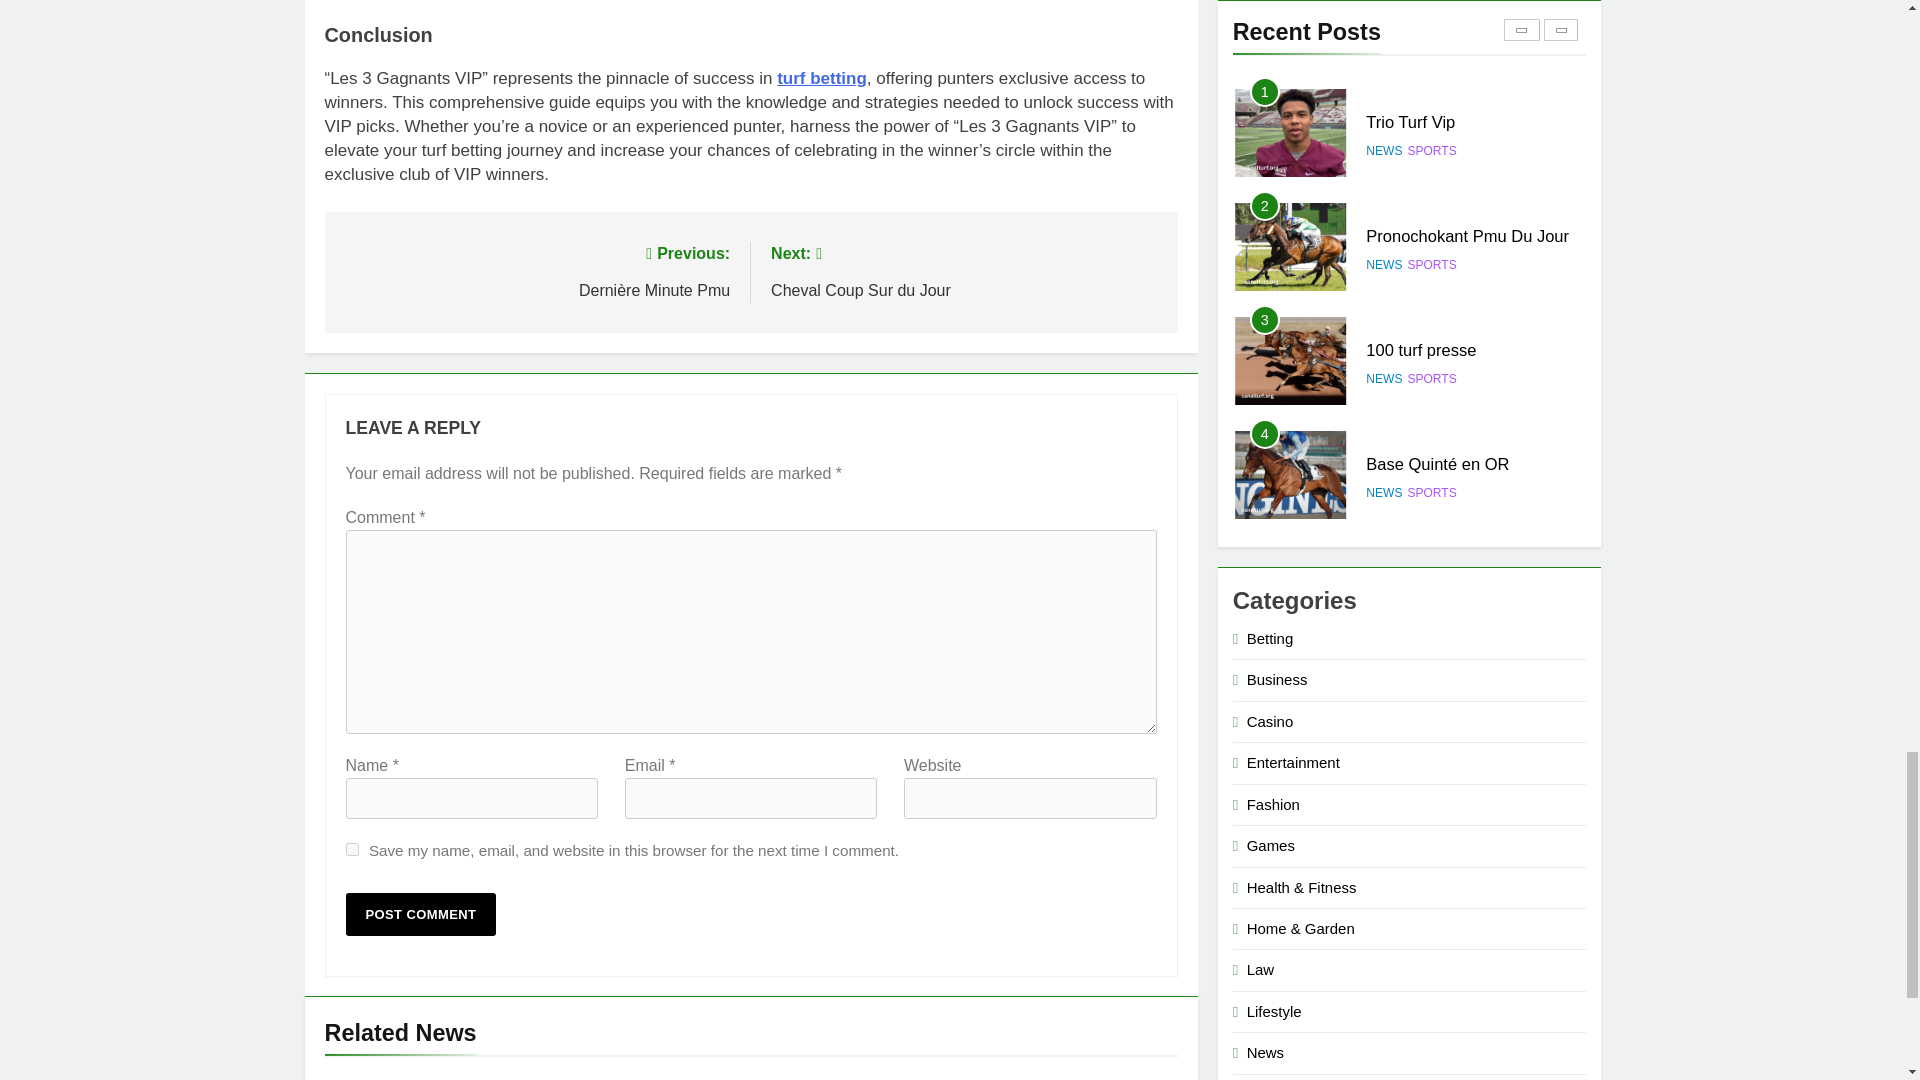  I want to click on Post Comment, so click(421, 914).